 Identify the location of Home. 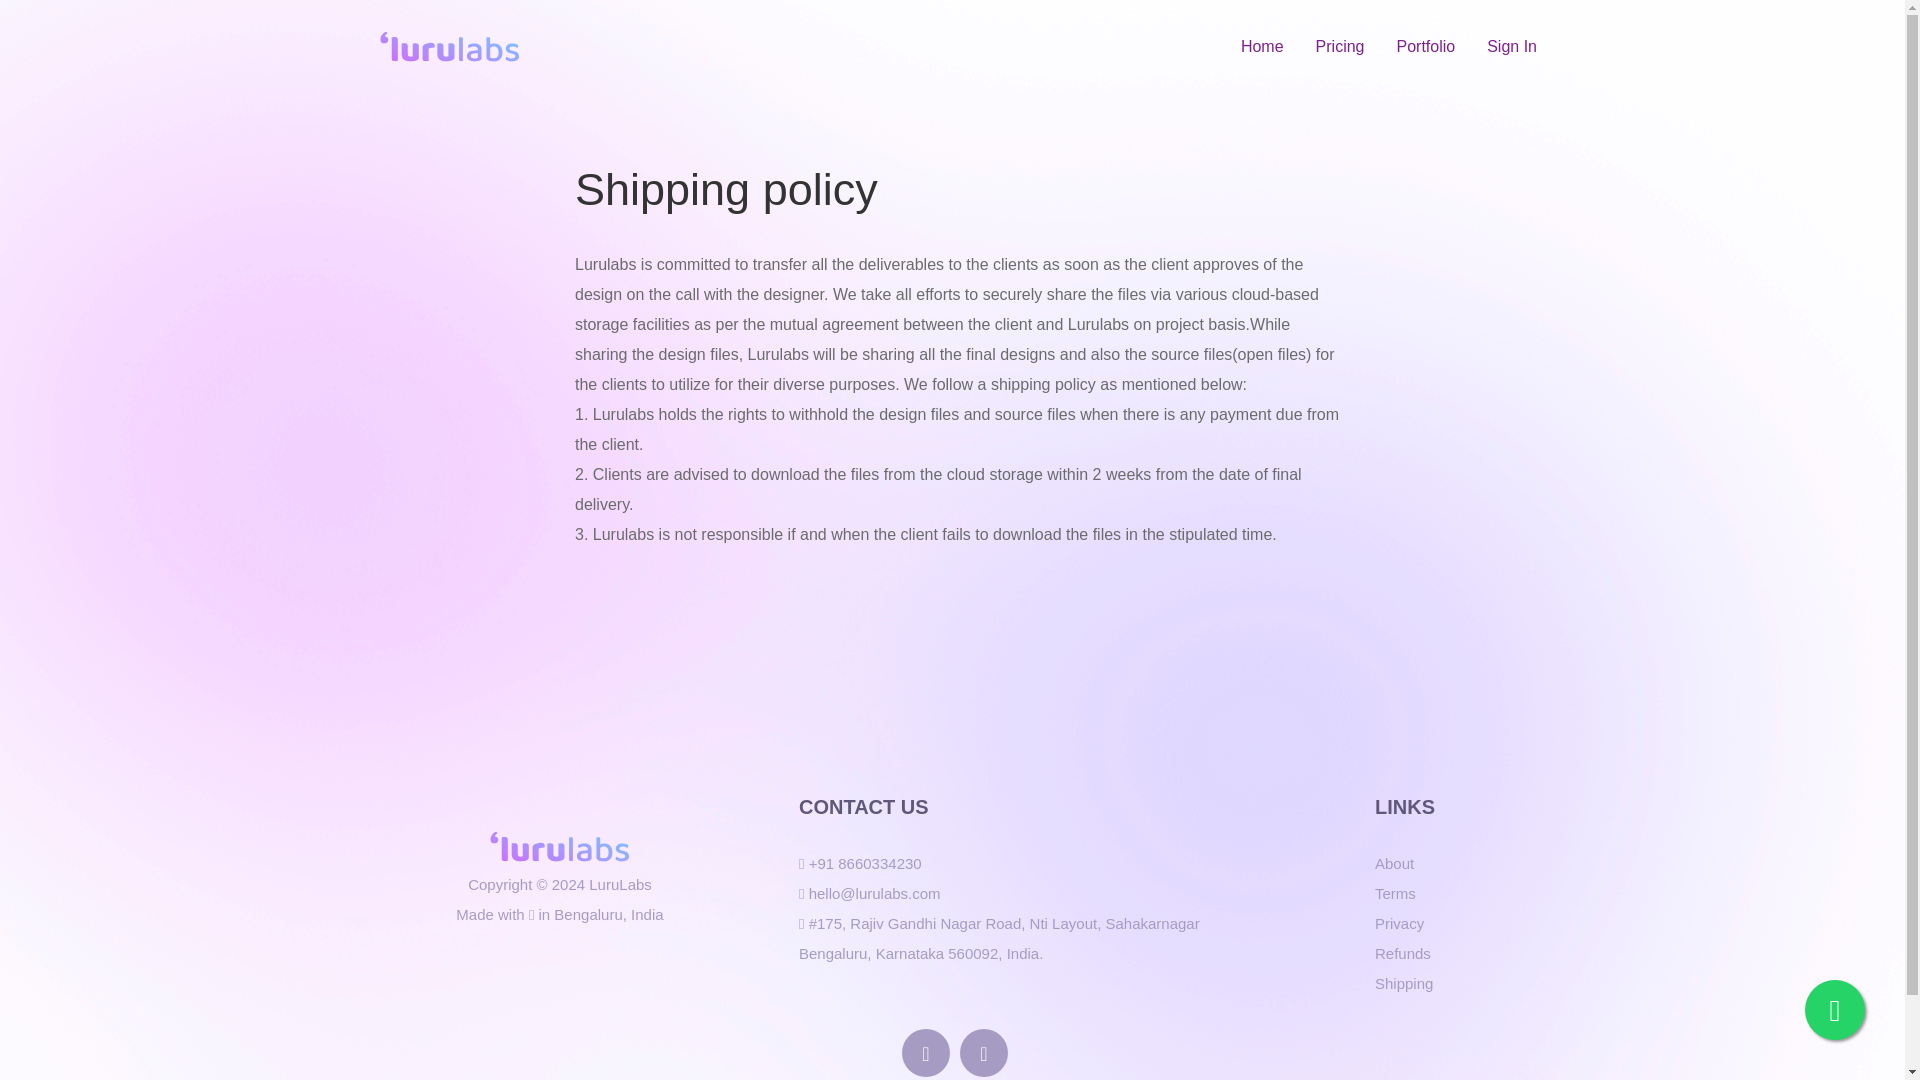
(1262, 46).